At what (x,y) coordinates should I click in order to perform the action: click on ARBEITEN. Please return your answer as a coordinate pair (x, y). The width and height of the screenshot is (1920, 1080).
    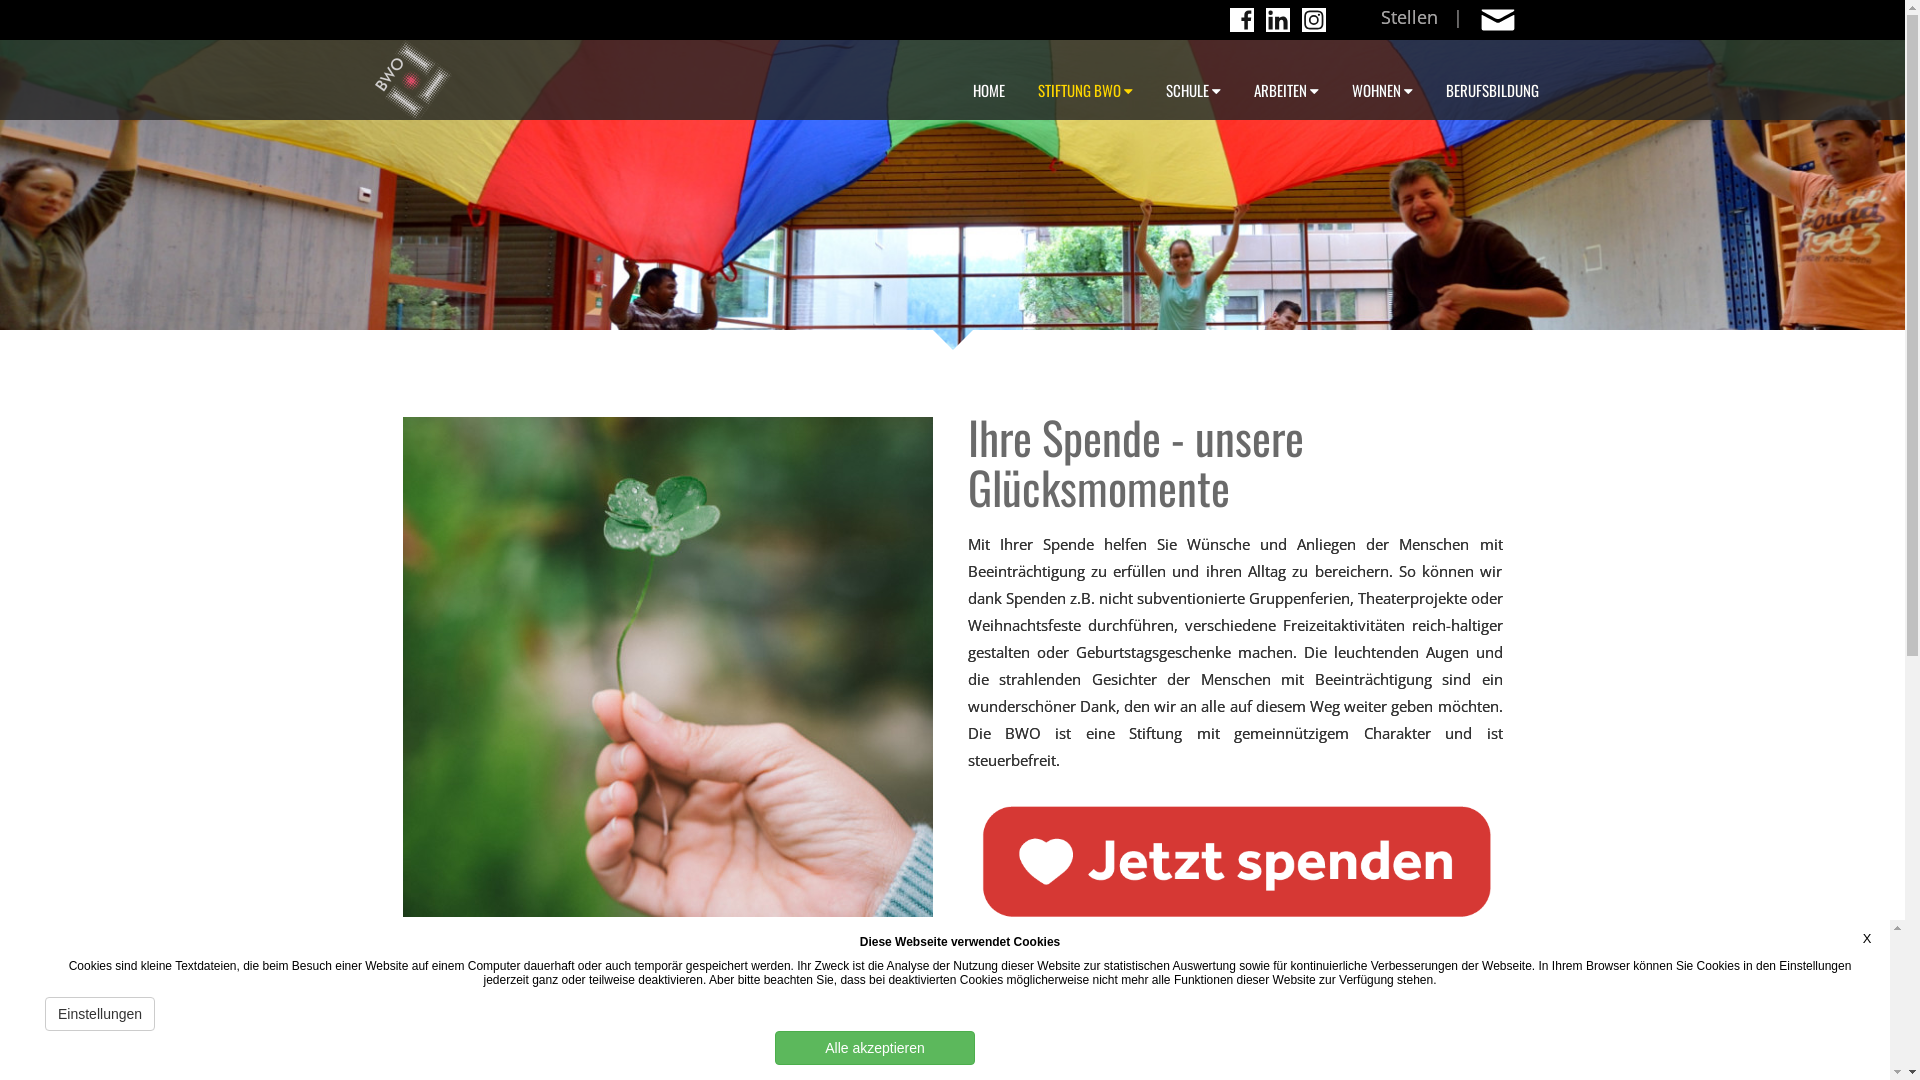
    Looking at the image, I should click on (1286, 80).